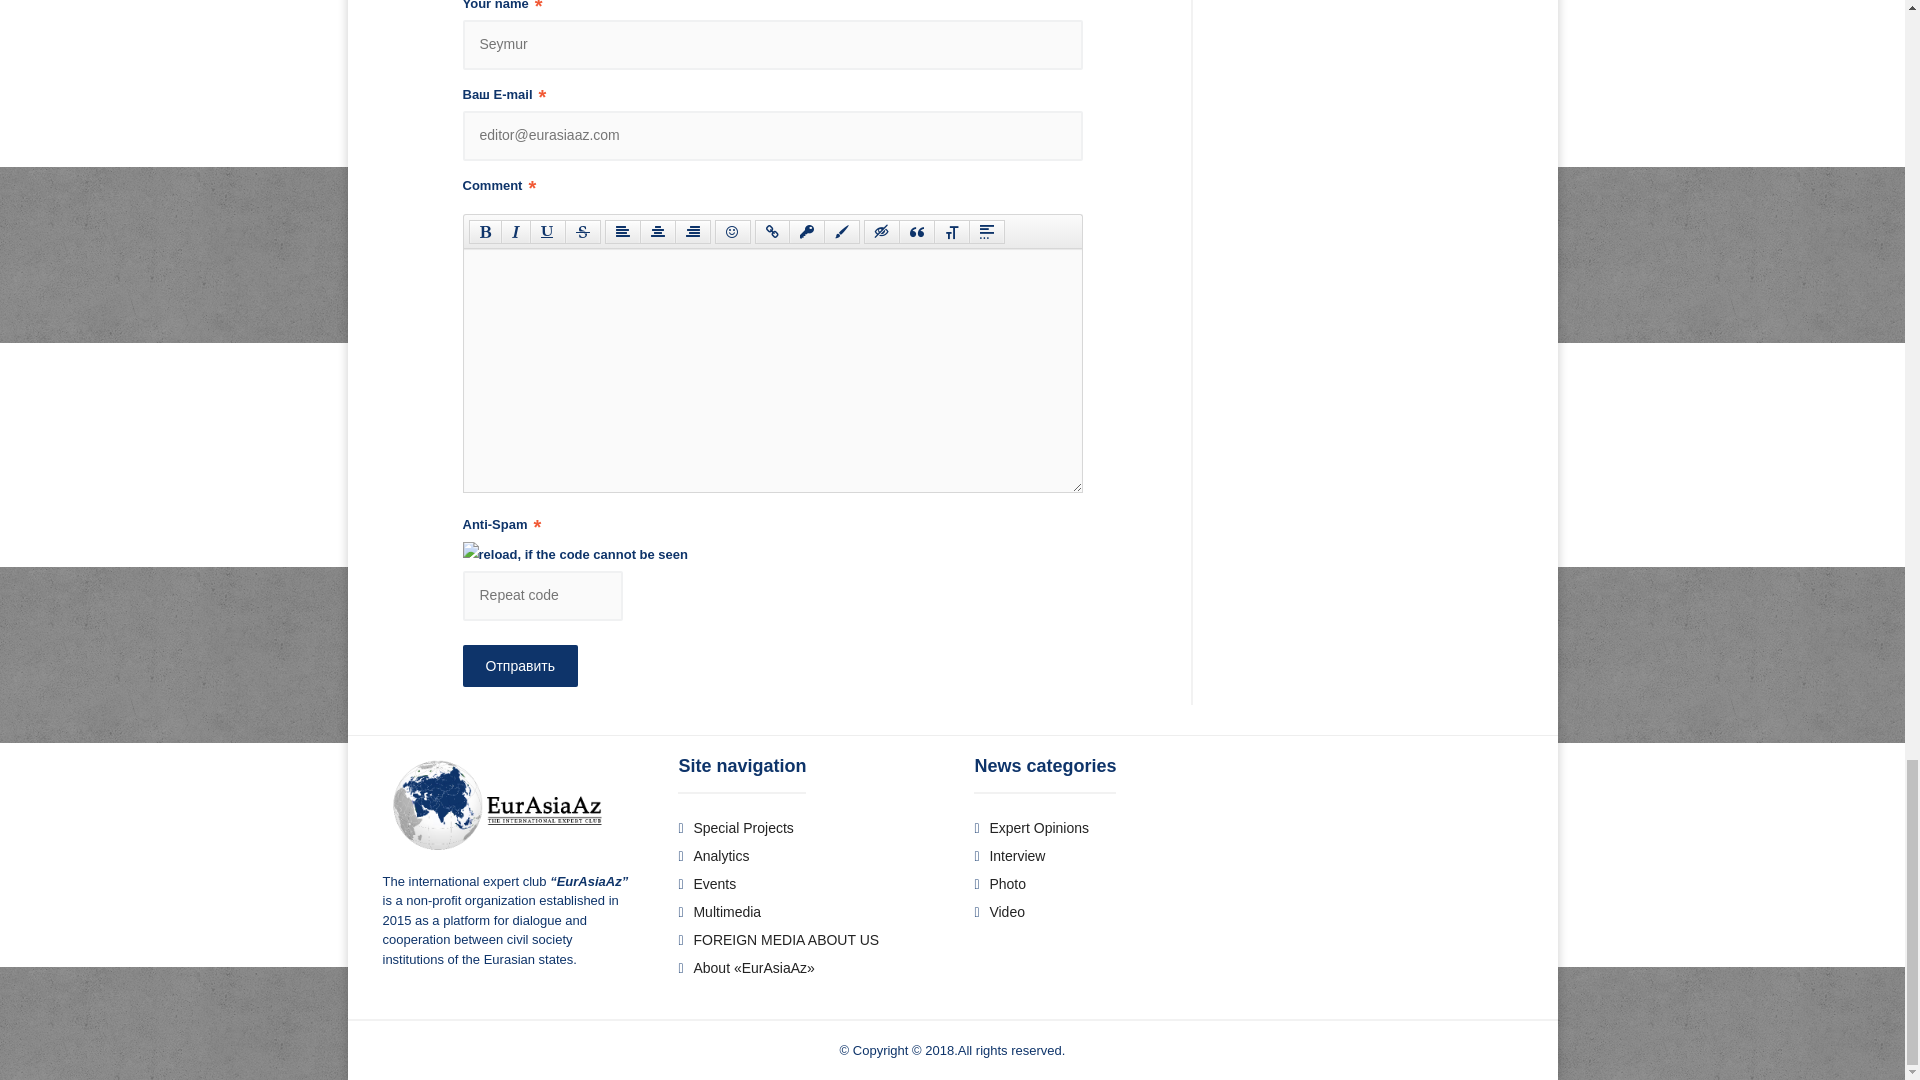 This screenshot has width=1920, height=1080. What do you see at coordinates (772, 232) in the screenshot?
I see `Insert link` at bounding box center [772, 232].